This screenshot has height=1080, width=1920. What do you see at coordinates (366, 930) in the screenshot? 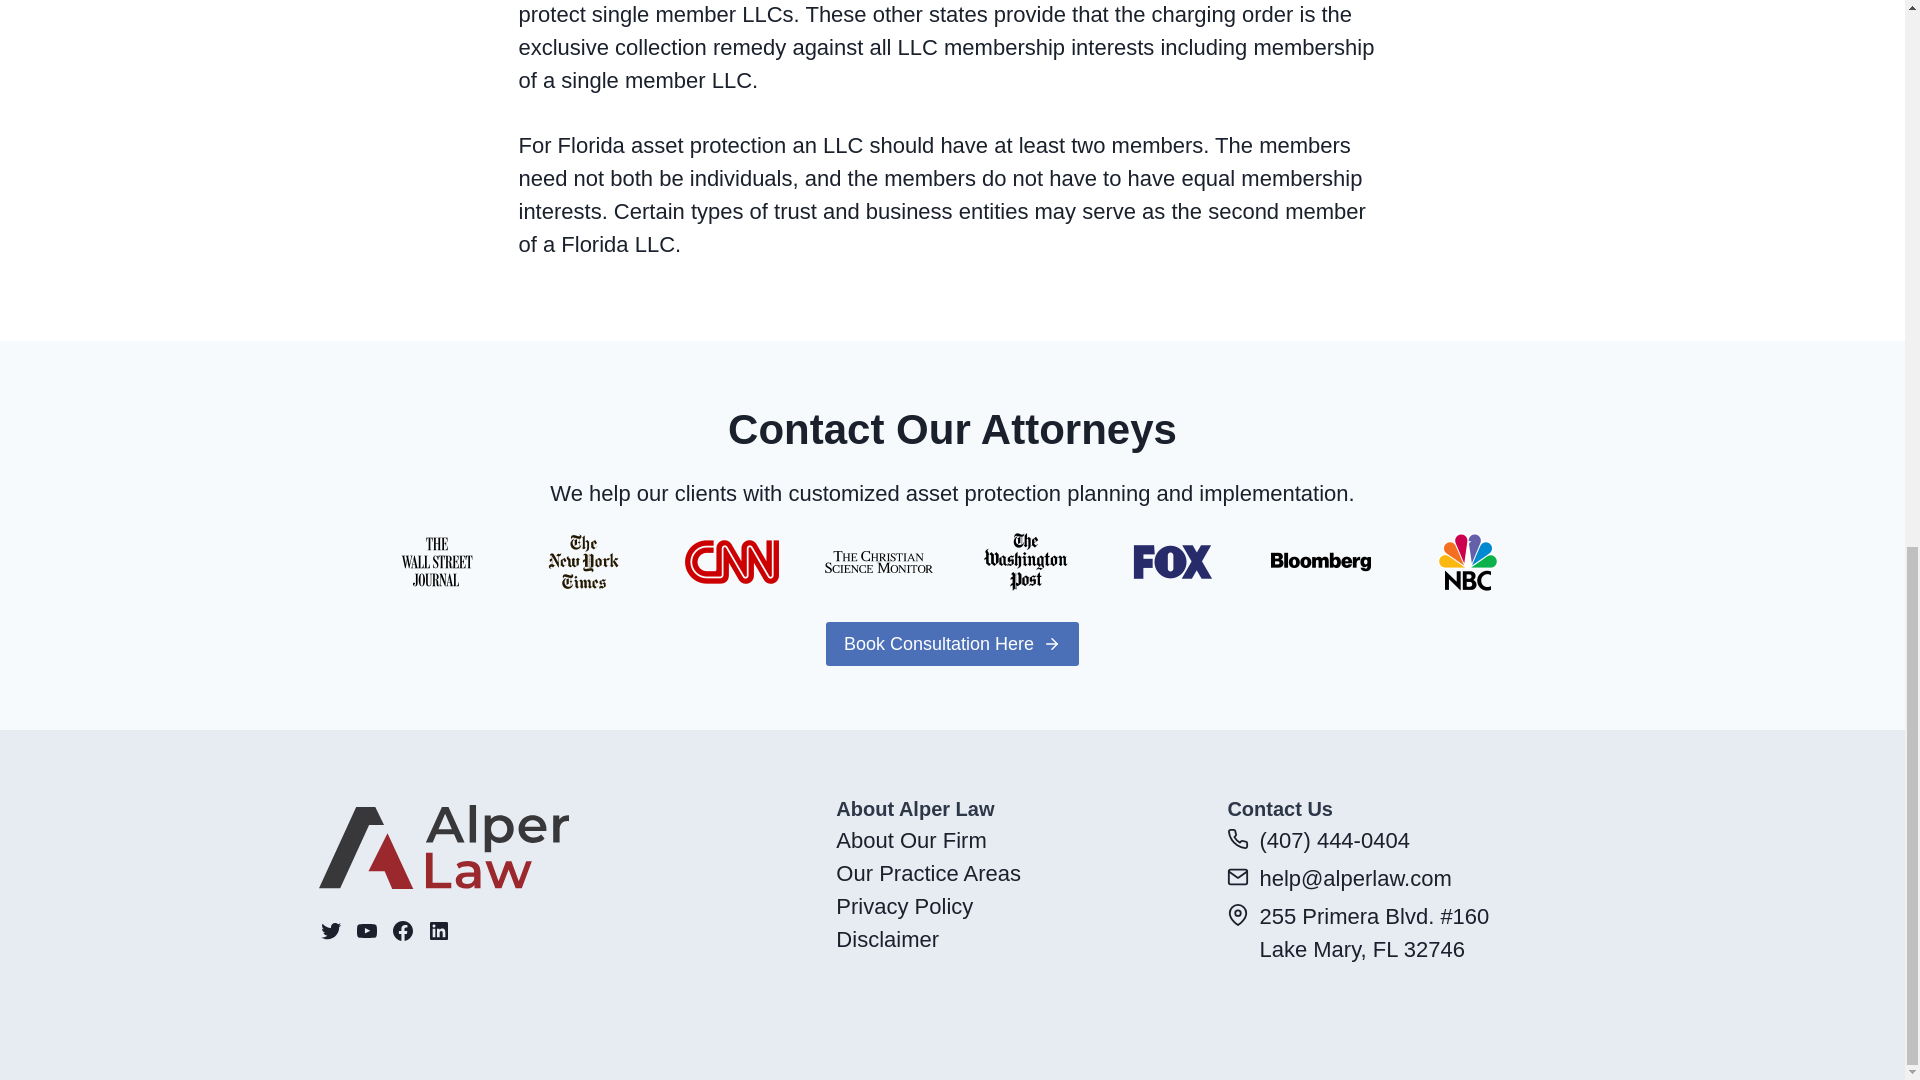
I see `YouTube` at bounding box center [366, 930].